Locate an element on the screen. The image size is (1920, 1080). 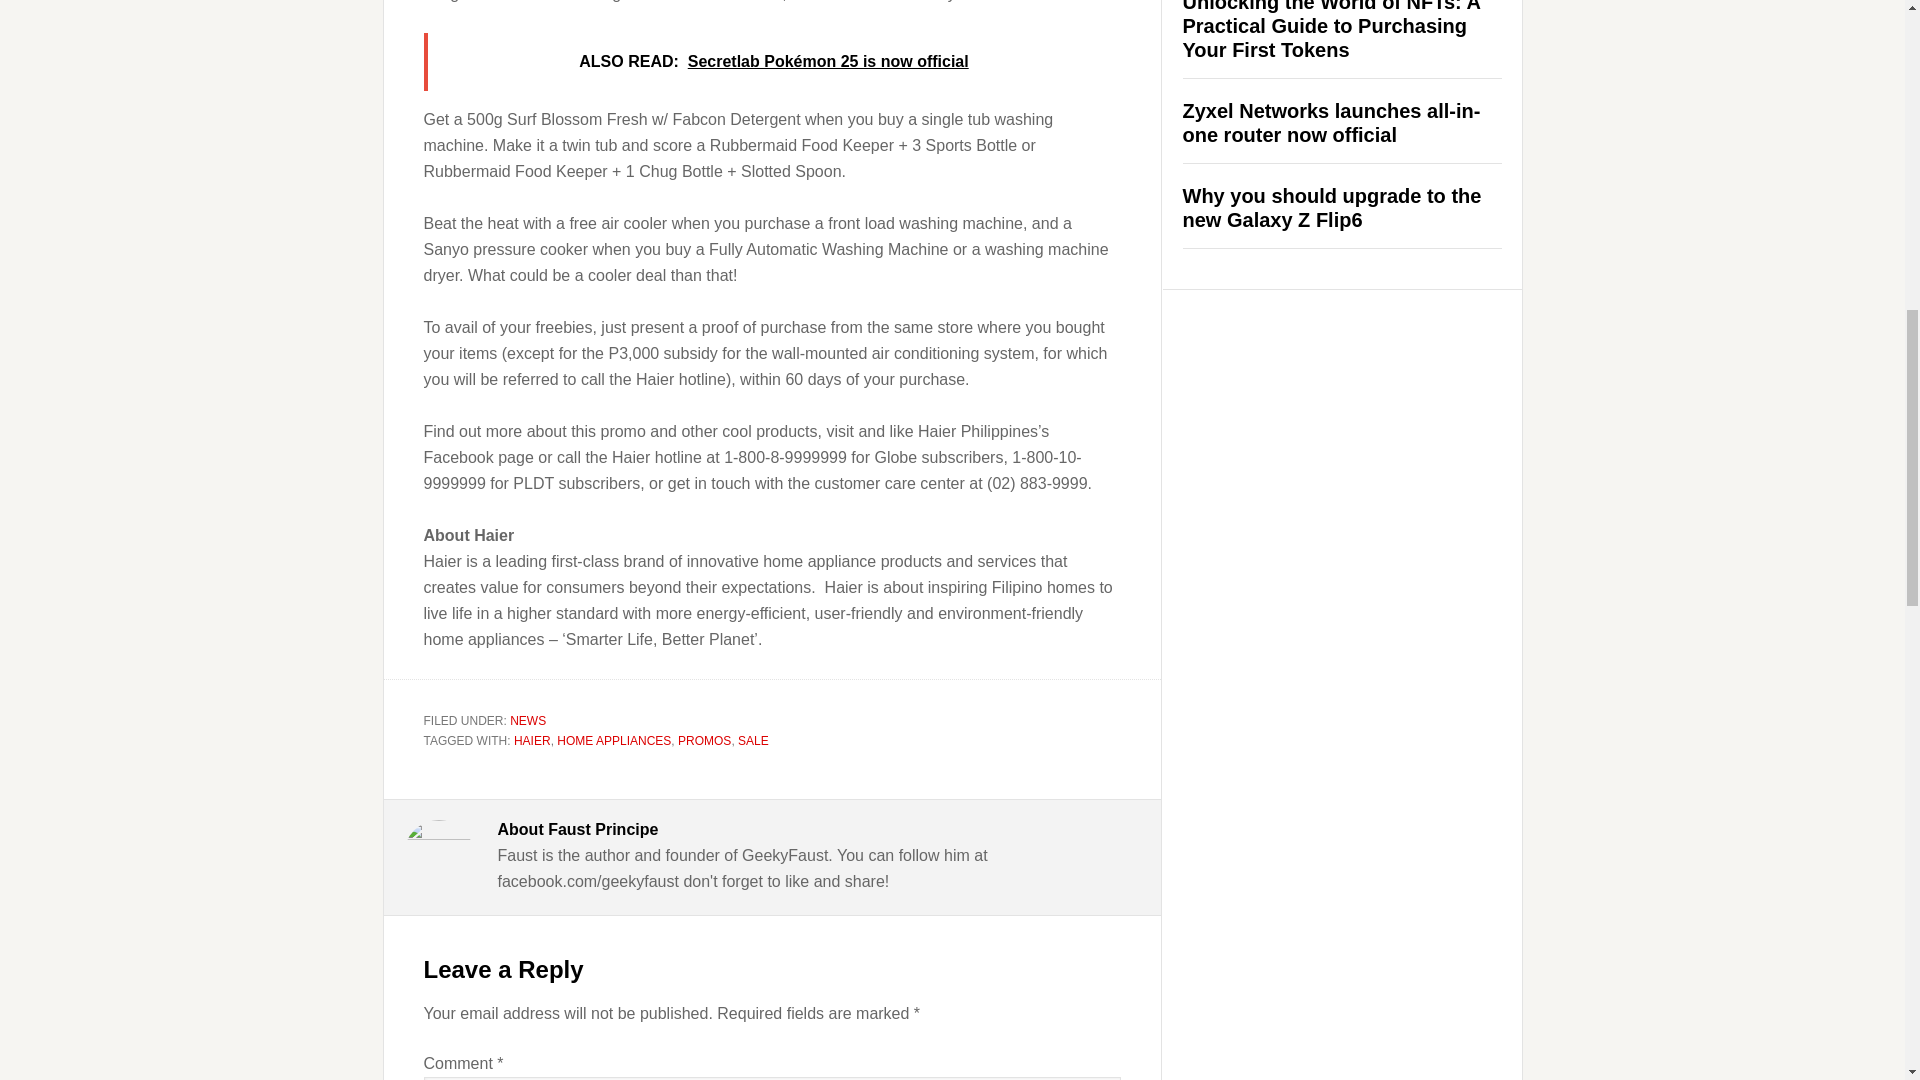
HOME APPLIANCES is located at coordinates (613, 741).